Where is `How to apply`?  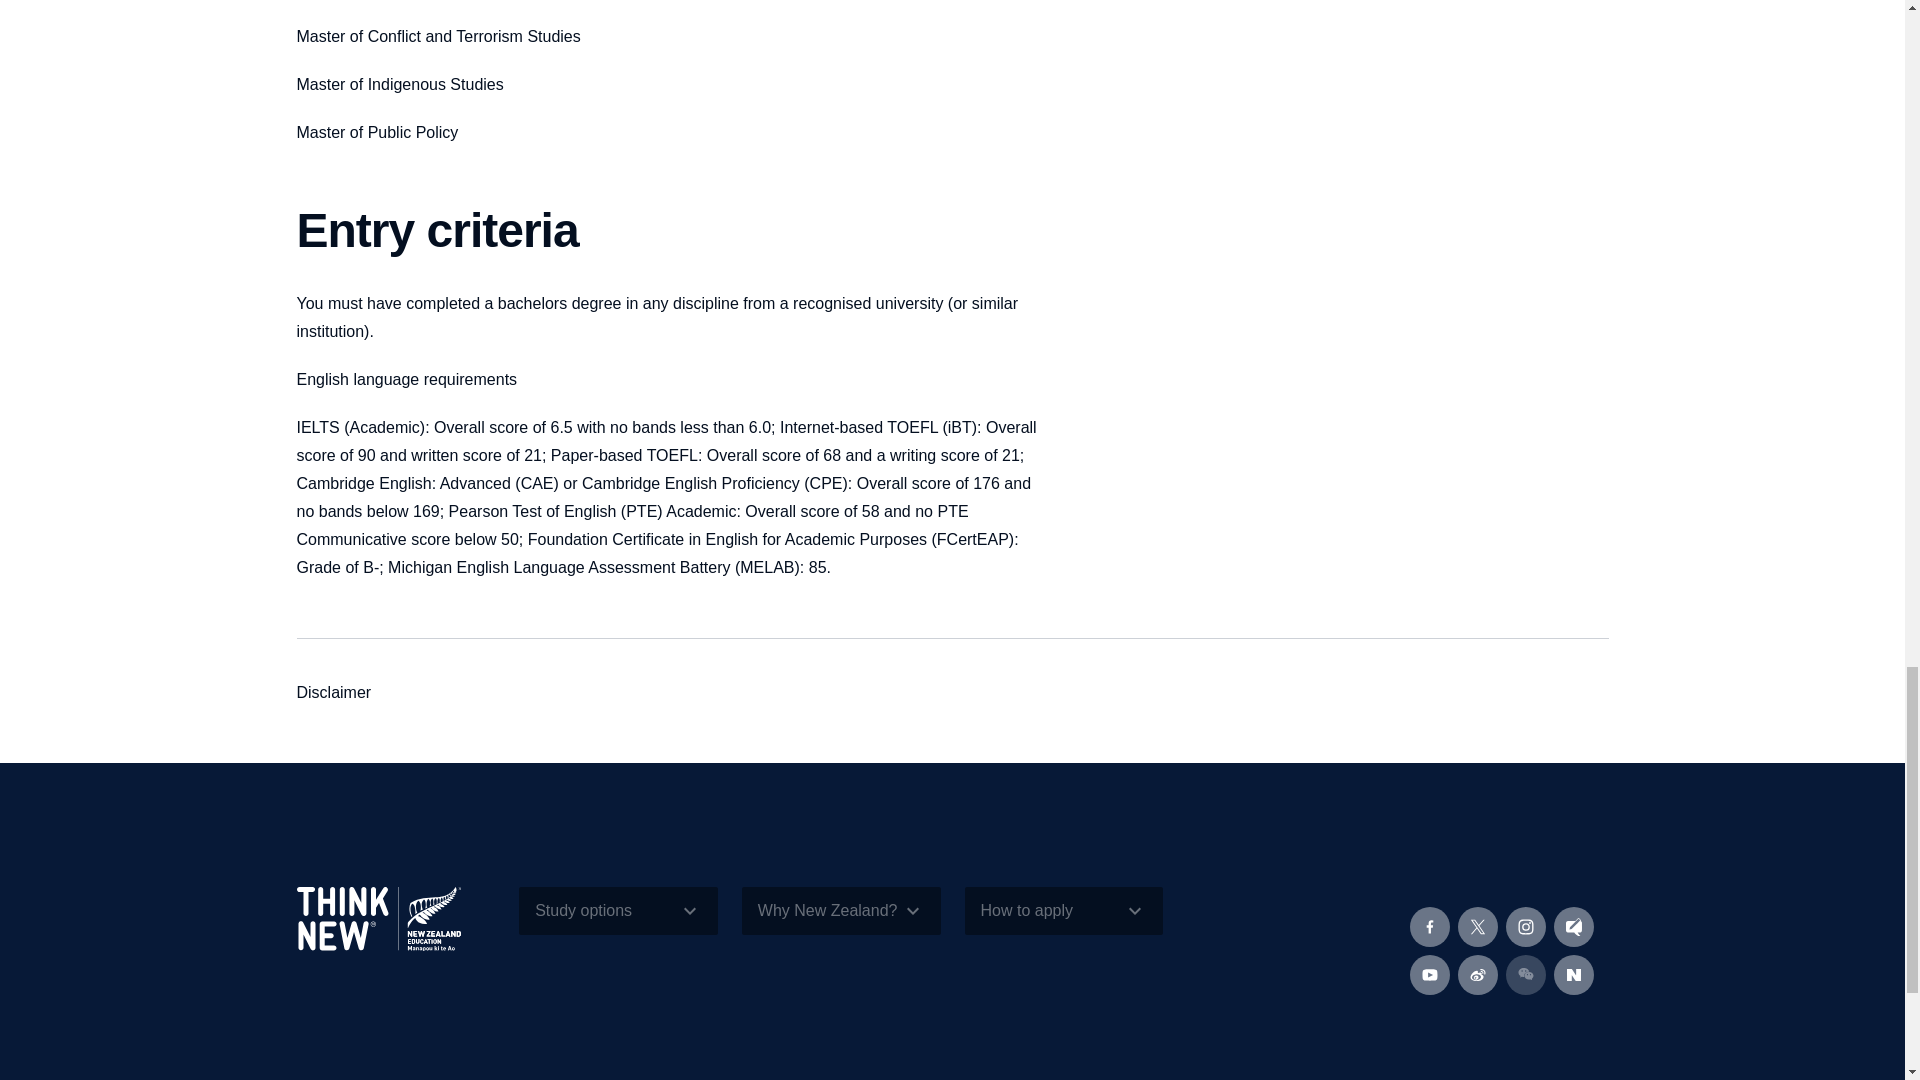 How to apply is located at coordinates (1063, 910).